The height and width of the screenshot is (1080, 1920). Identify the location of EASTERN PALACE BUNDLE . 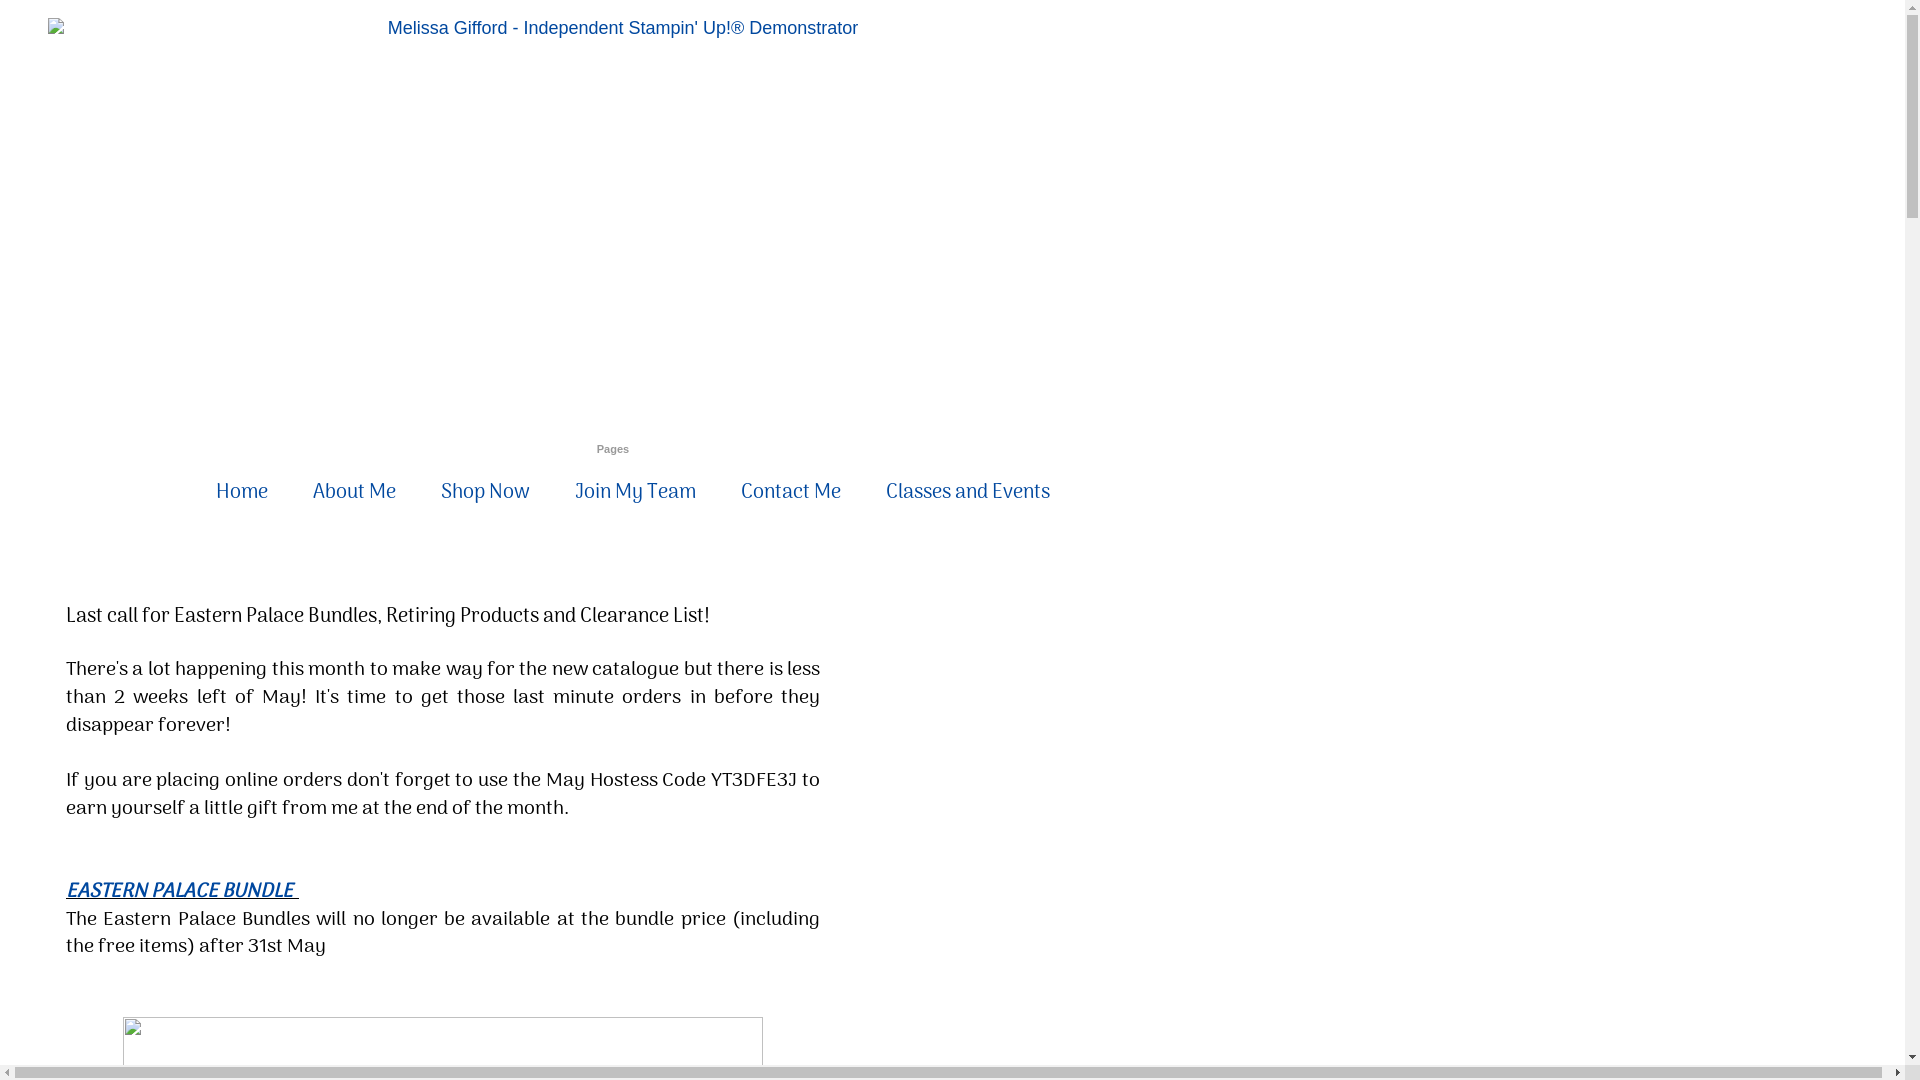
(182, 892).